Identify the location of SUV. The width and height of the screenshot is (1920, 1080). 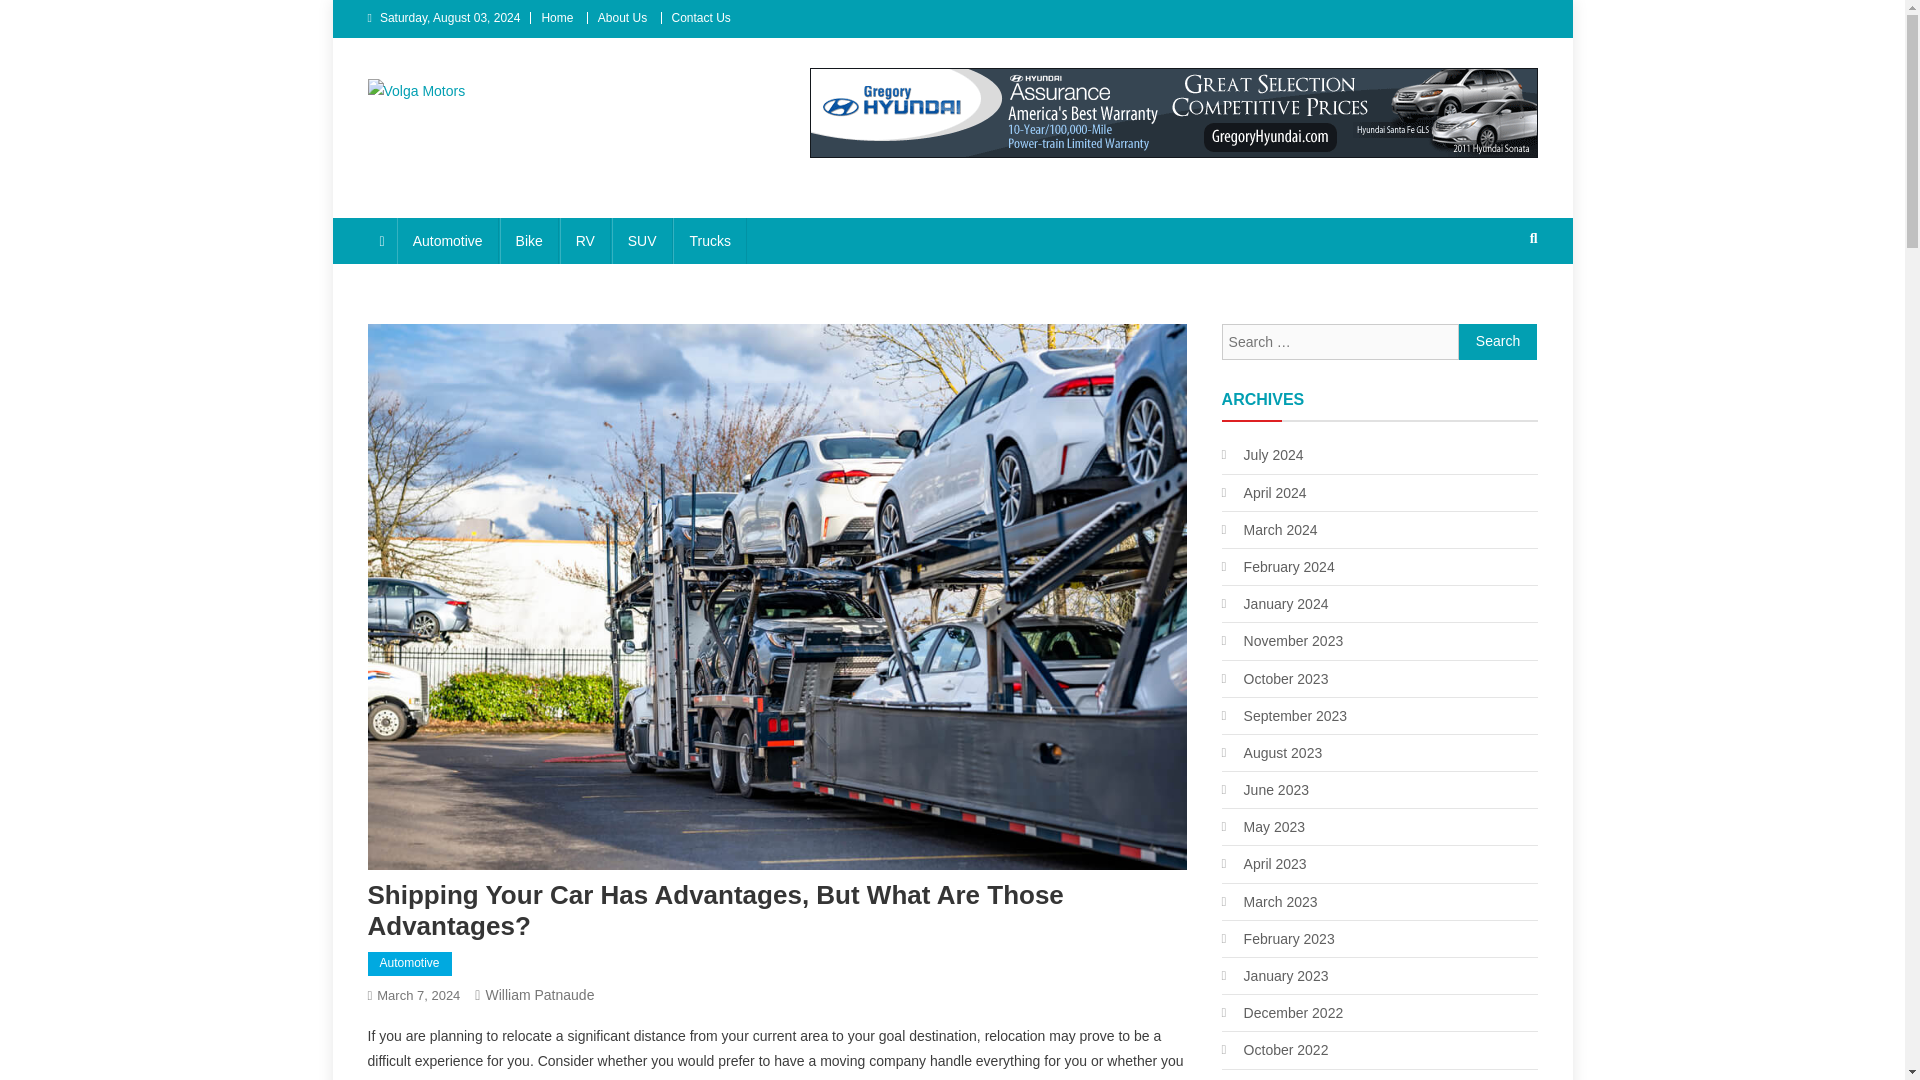
(642, 240).